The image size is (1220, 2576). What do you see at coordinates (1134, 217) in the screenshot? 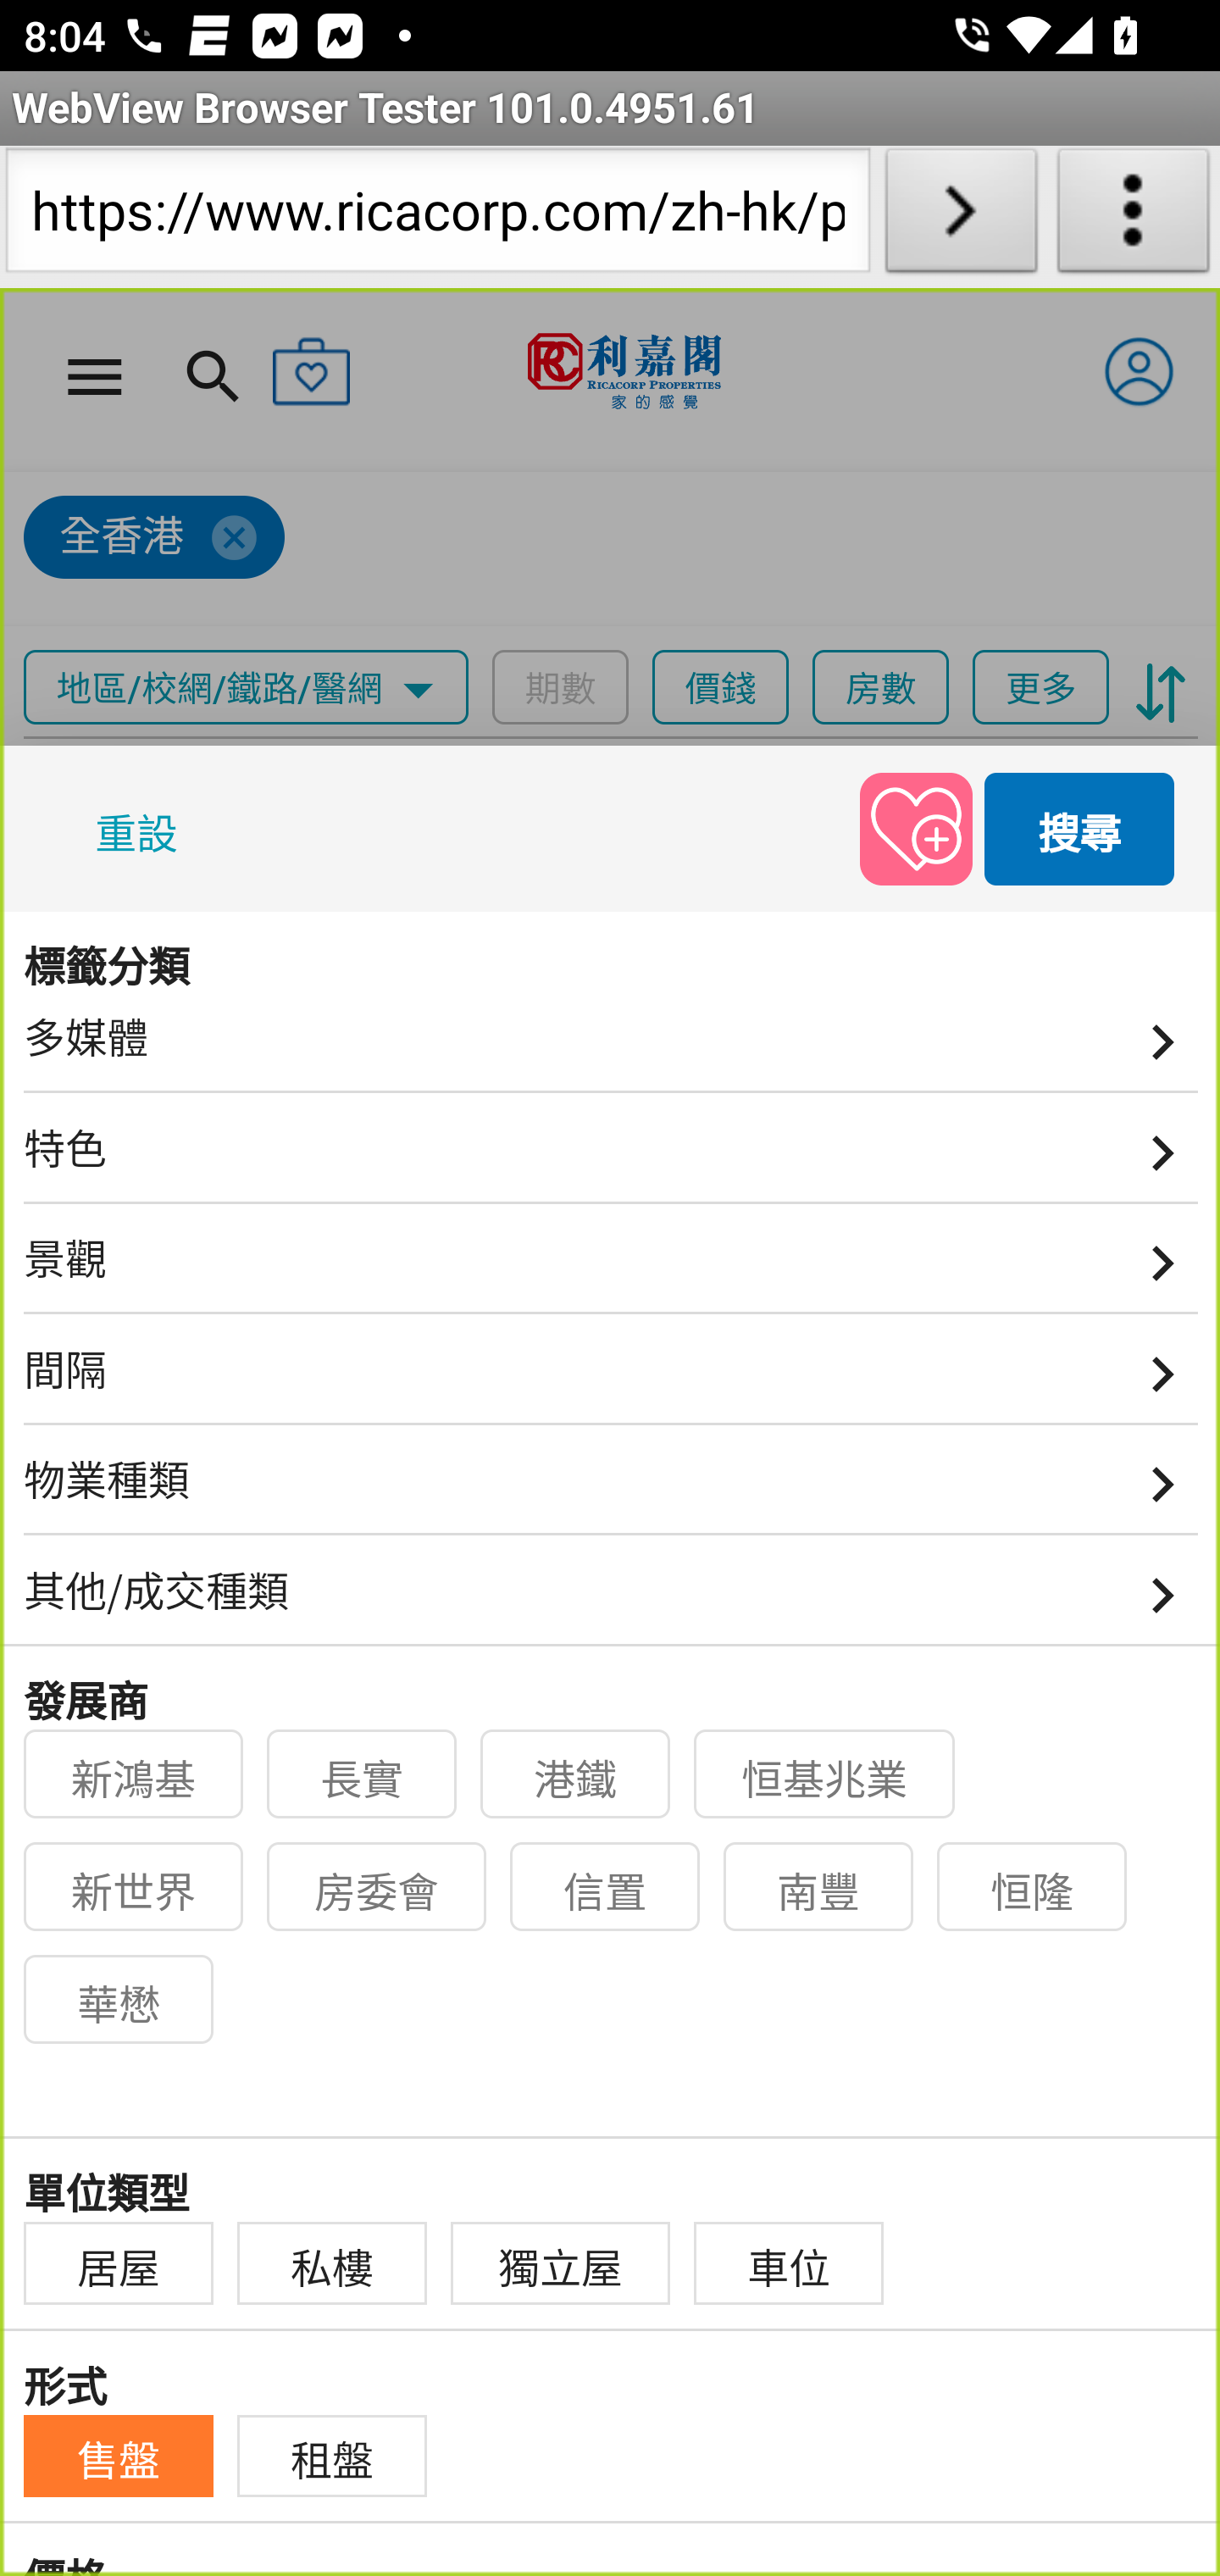
I see `About WebView` at bounding box center [1134, 217].